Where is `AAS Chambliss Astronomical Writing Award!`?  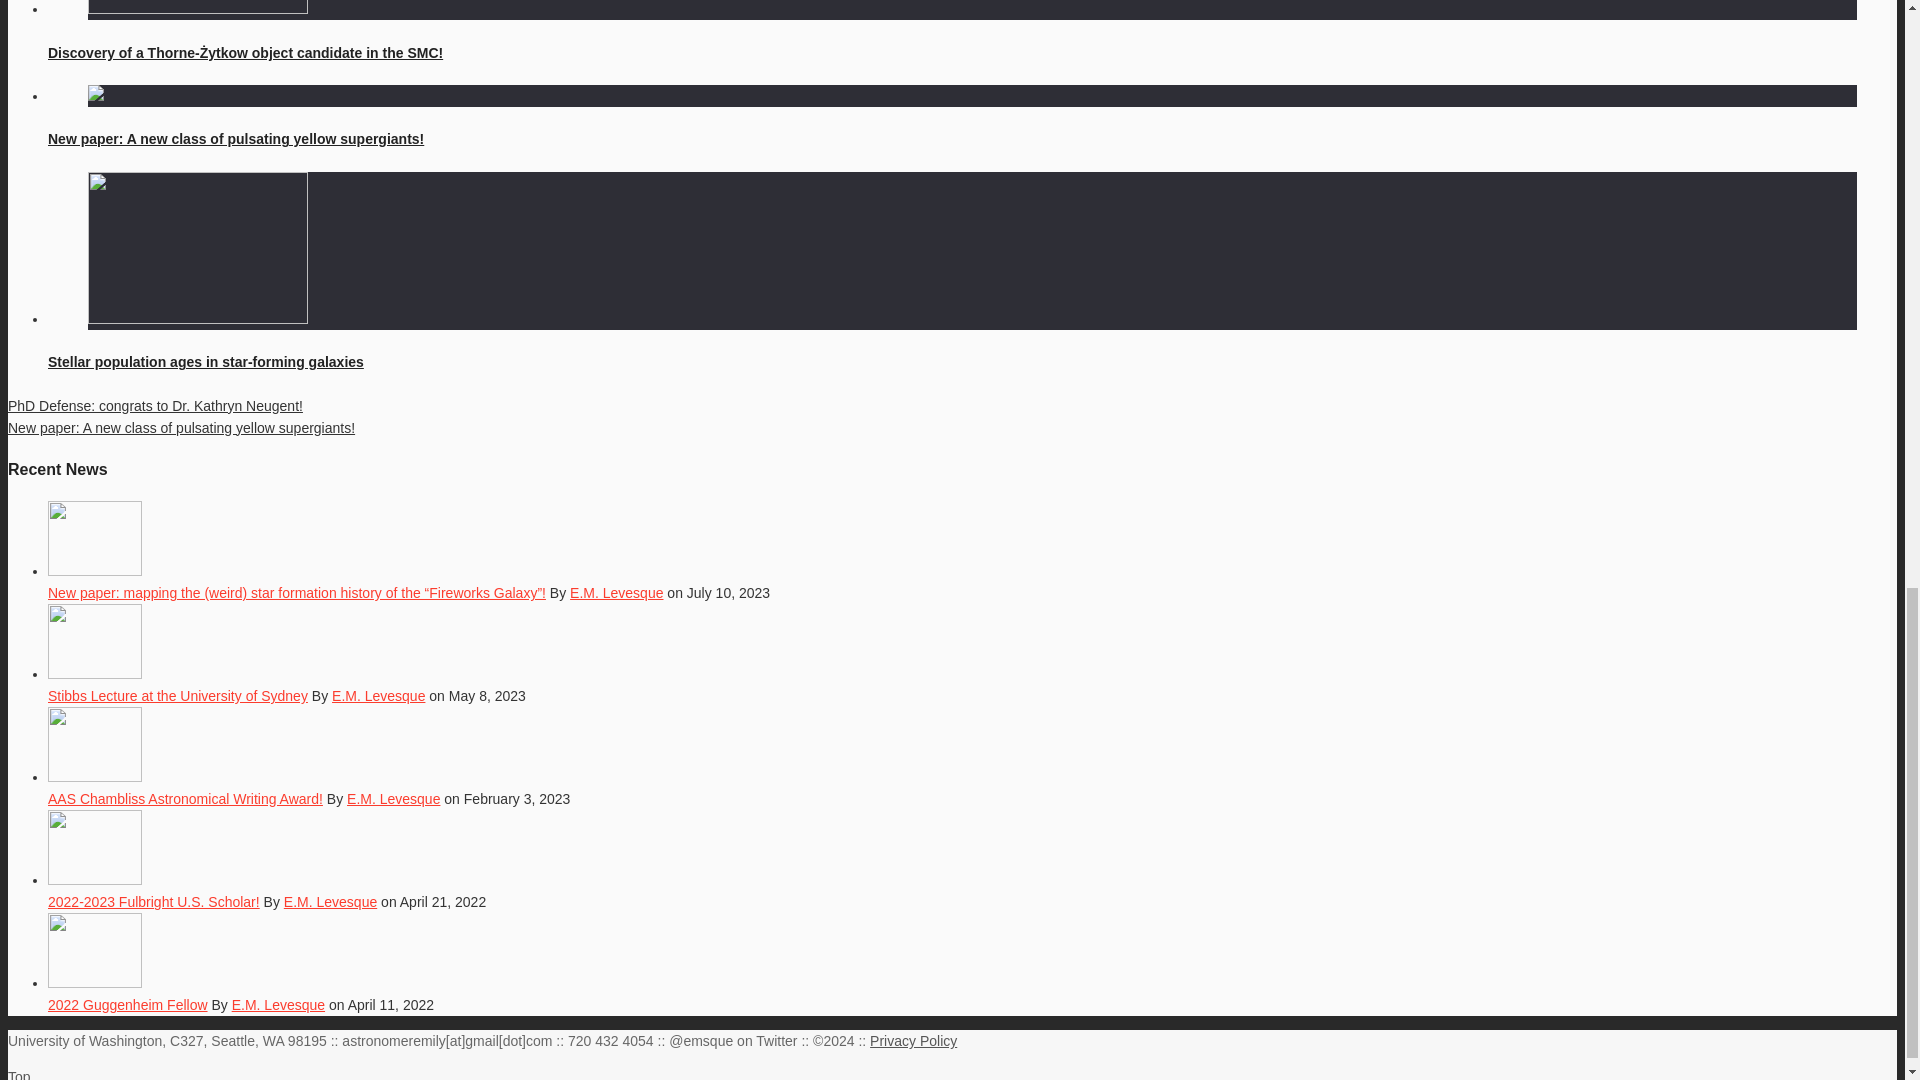 AAS Chambliss Astronomical Writing Award! is located at coordinates (185, 798).